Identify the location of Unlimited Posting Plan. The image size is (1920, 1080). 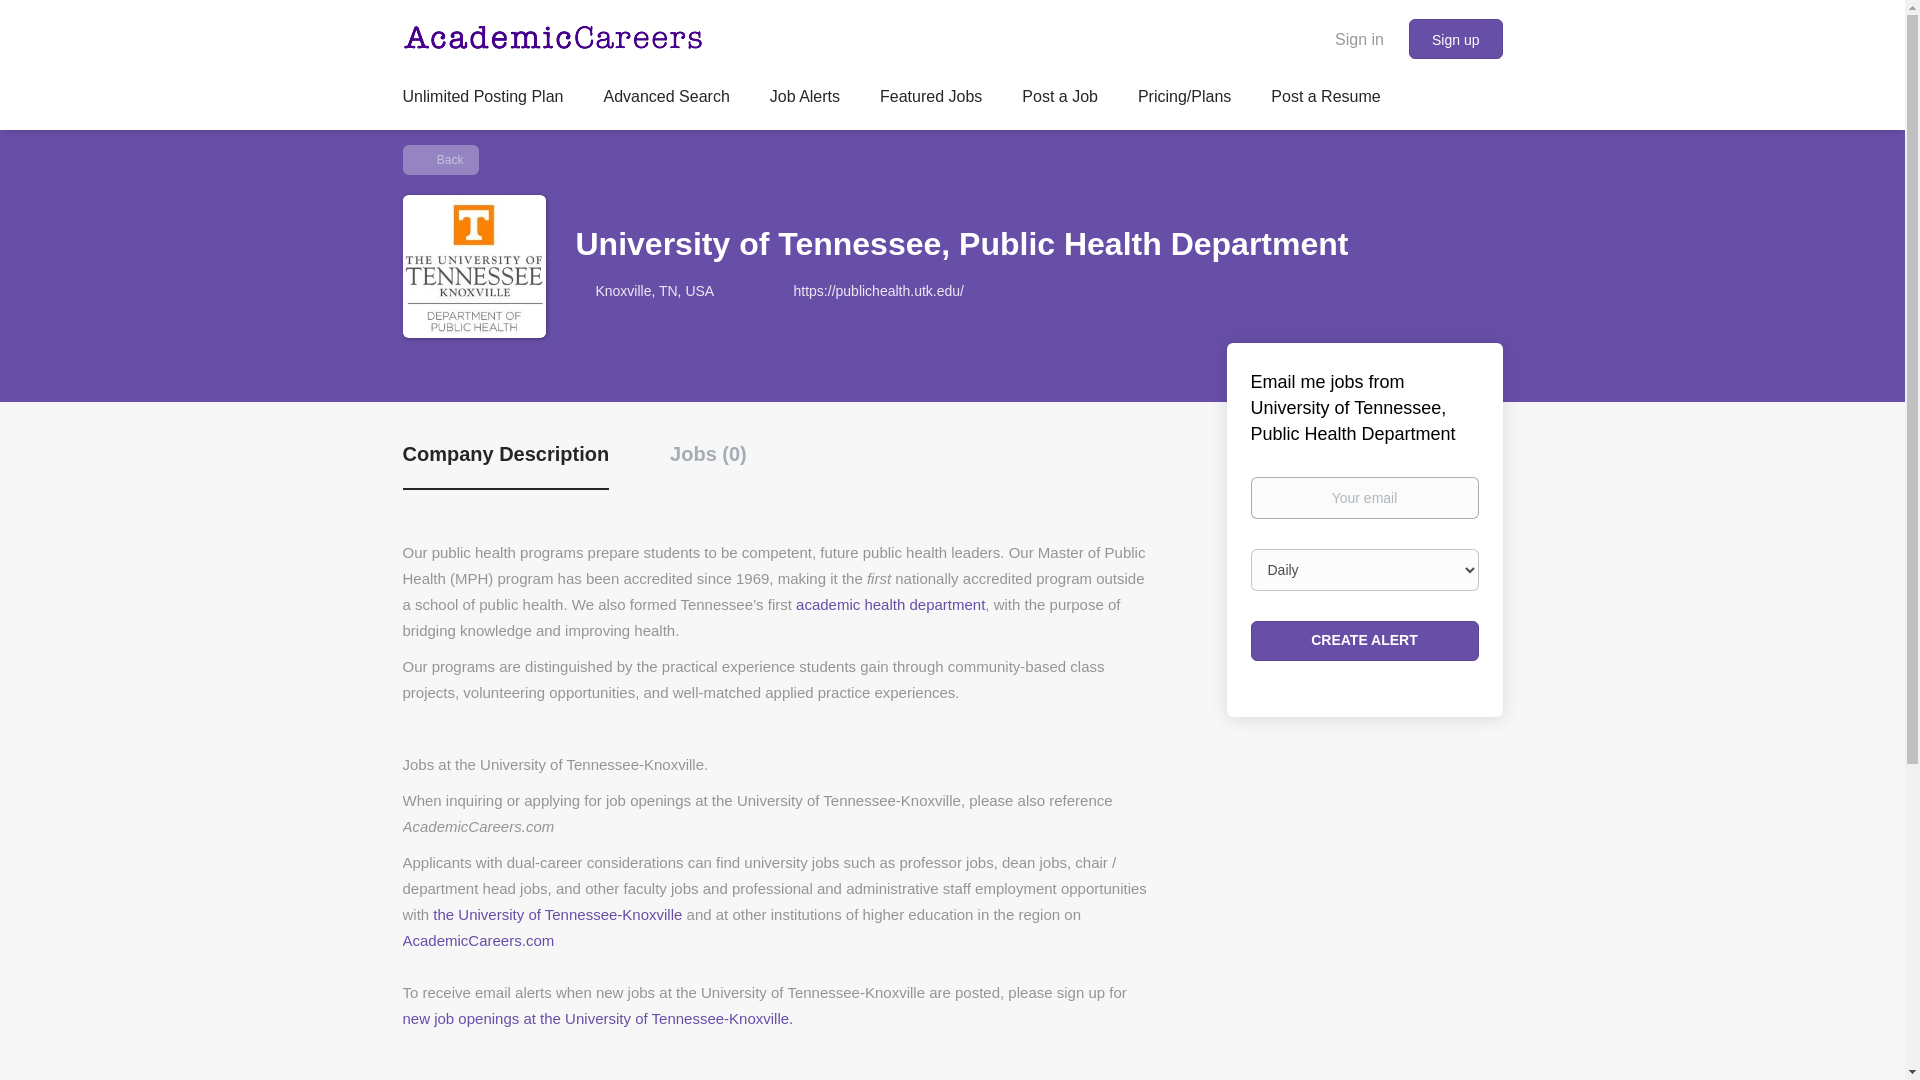
(482, 100).